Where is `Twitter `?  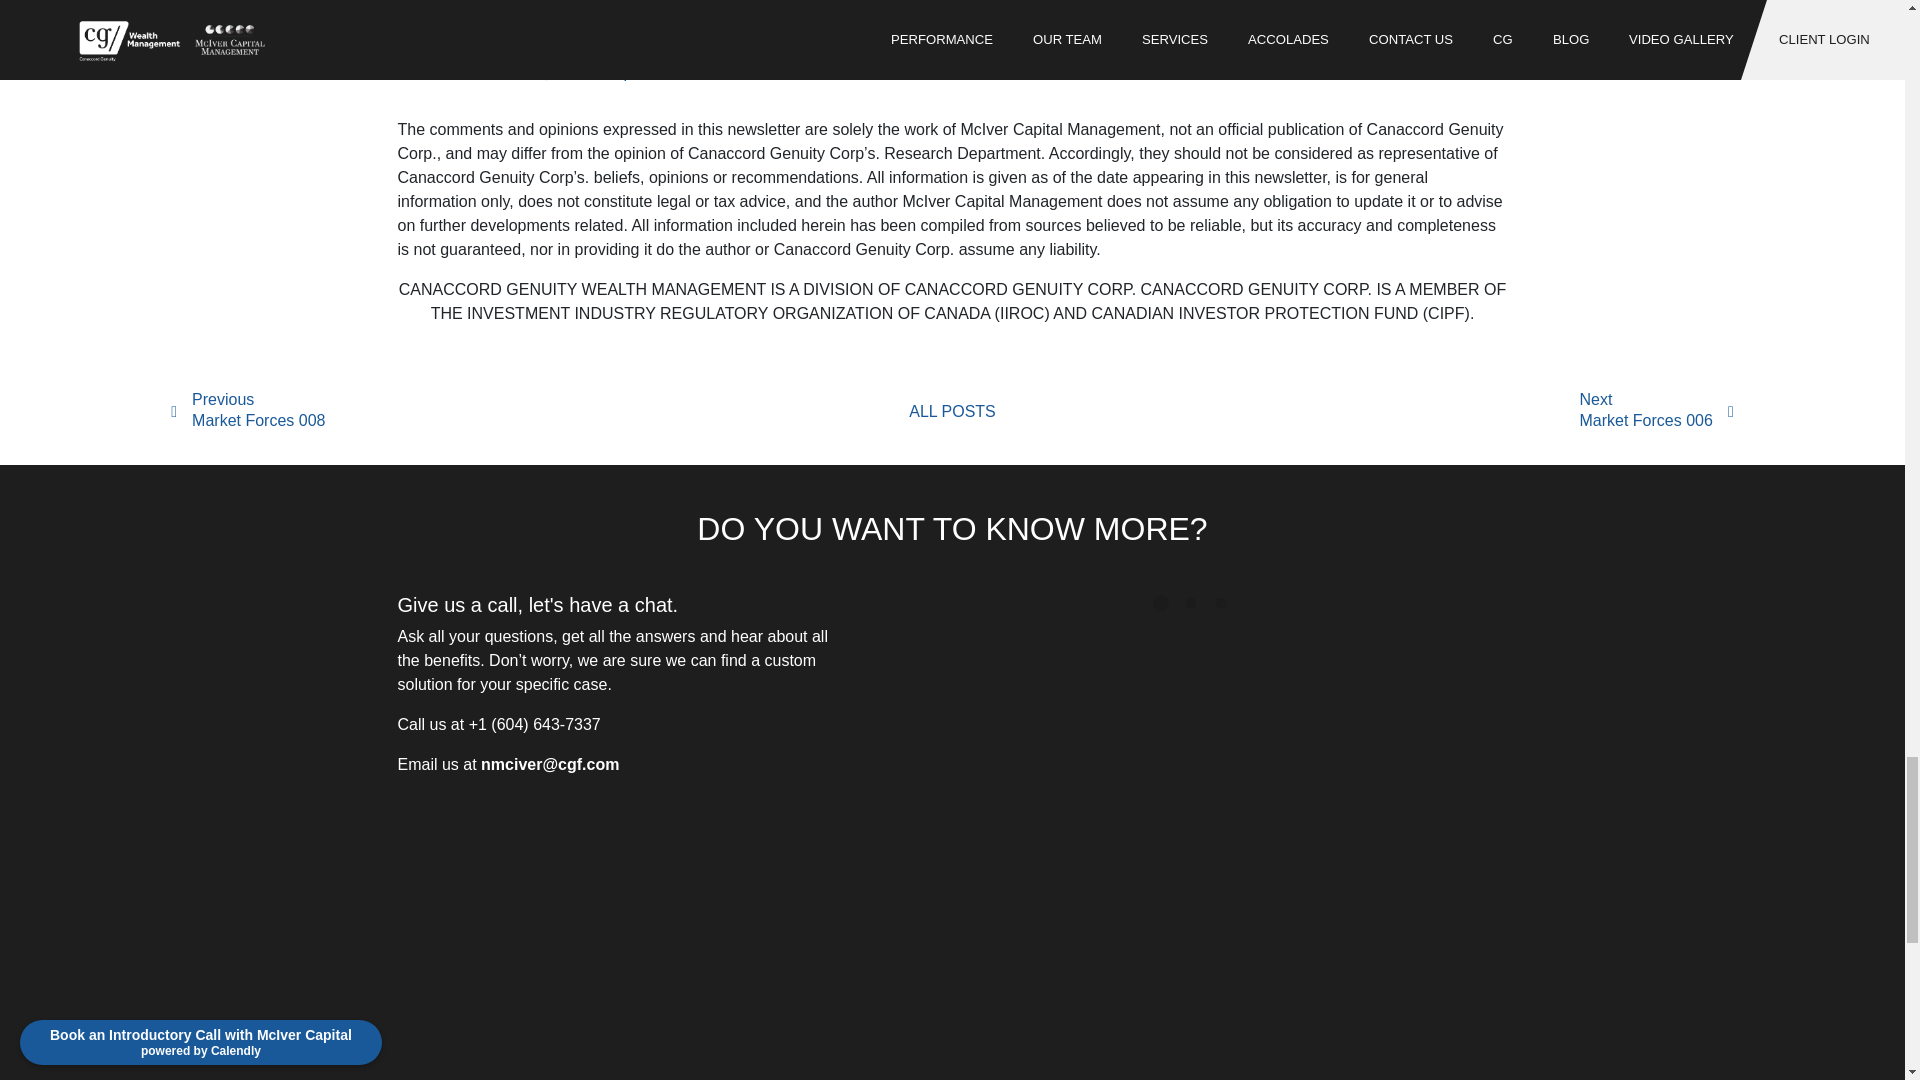 Twitter  is located at coordinates (1656, 411).